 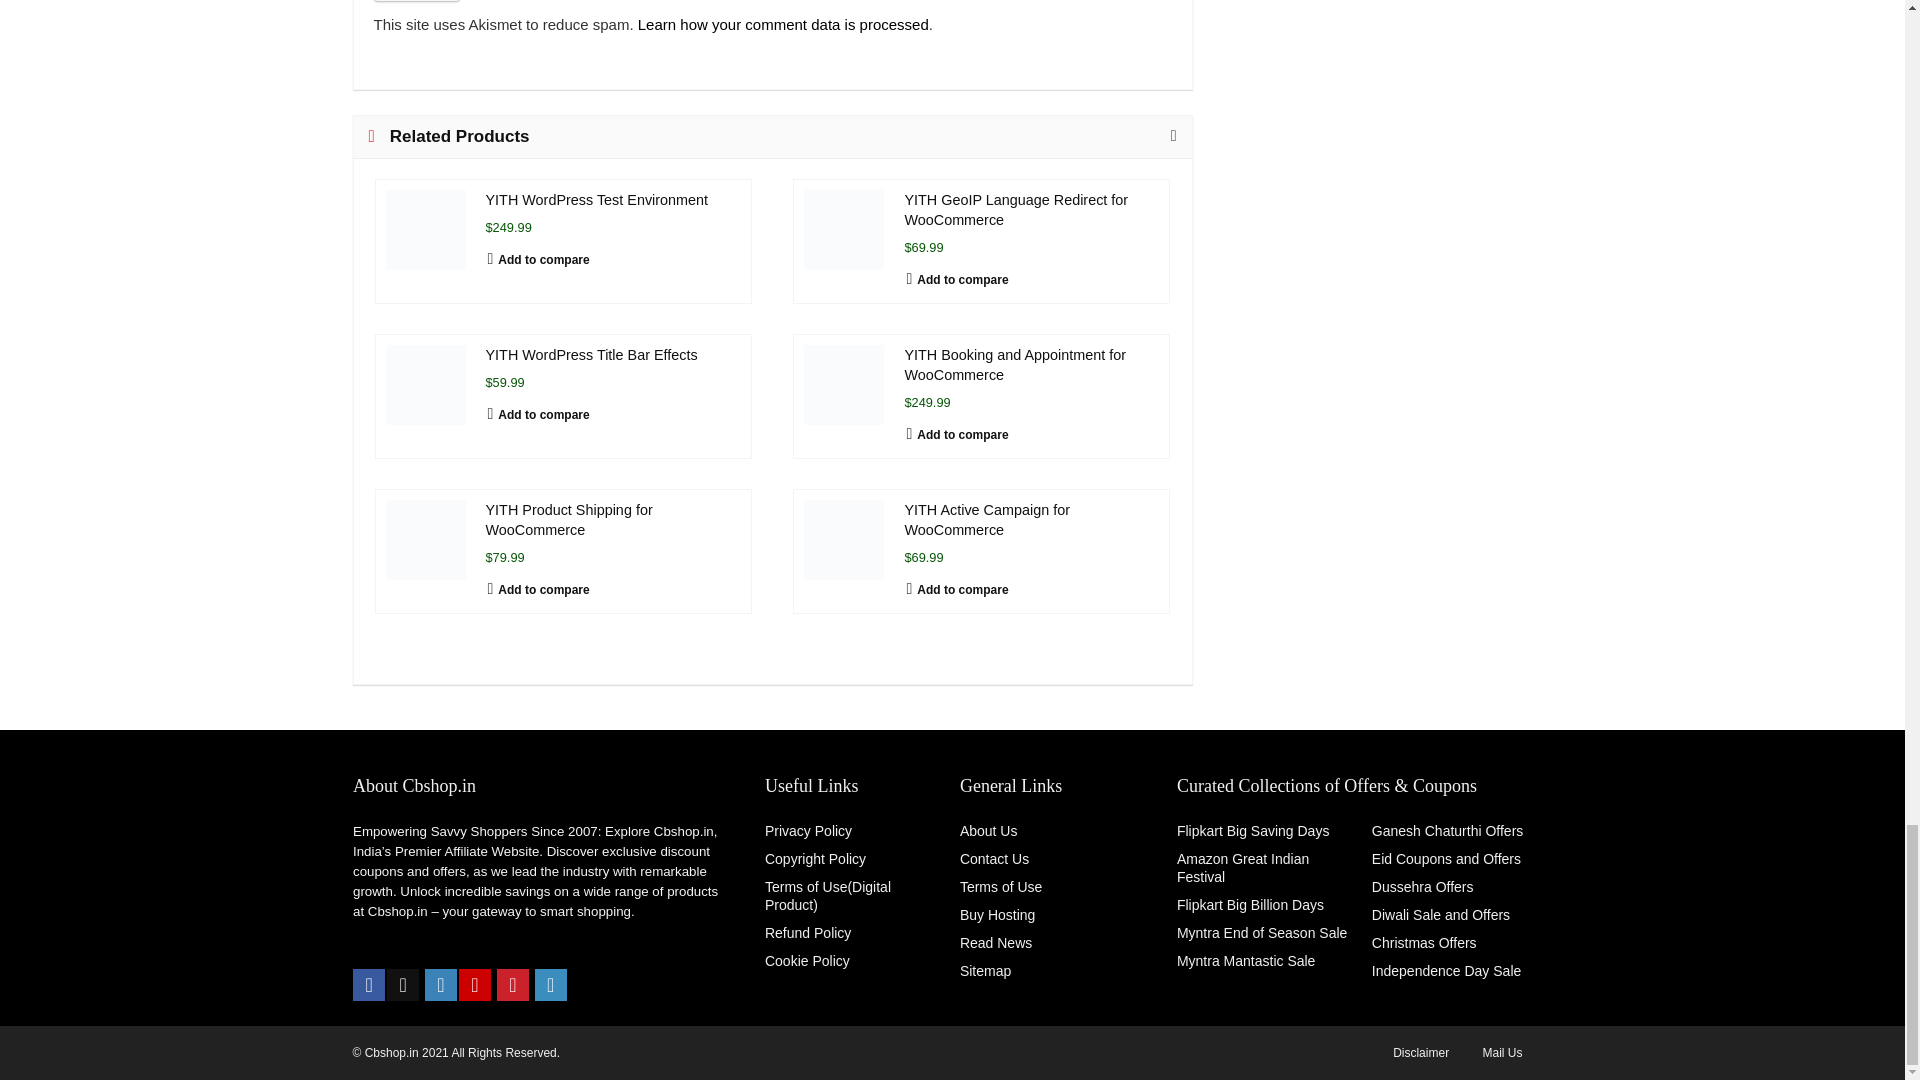 I want to click on twitter, so click(x=402, y=984).